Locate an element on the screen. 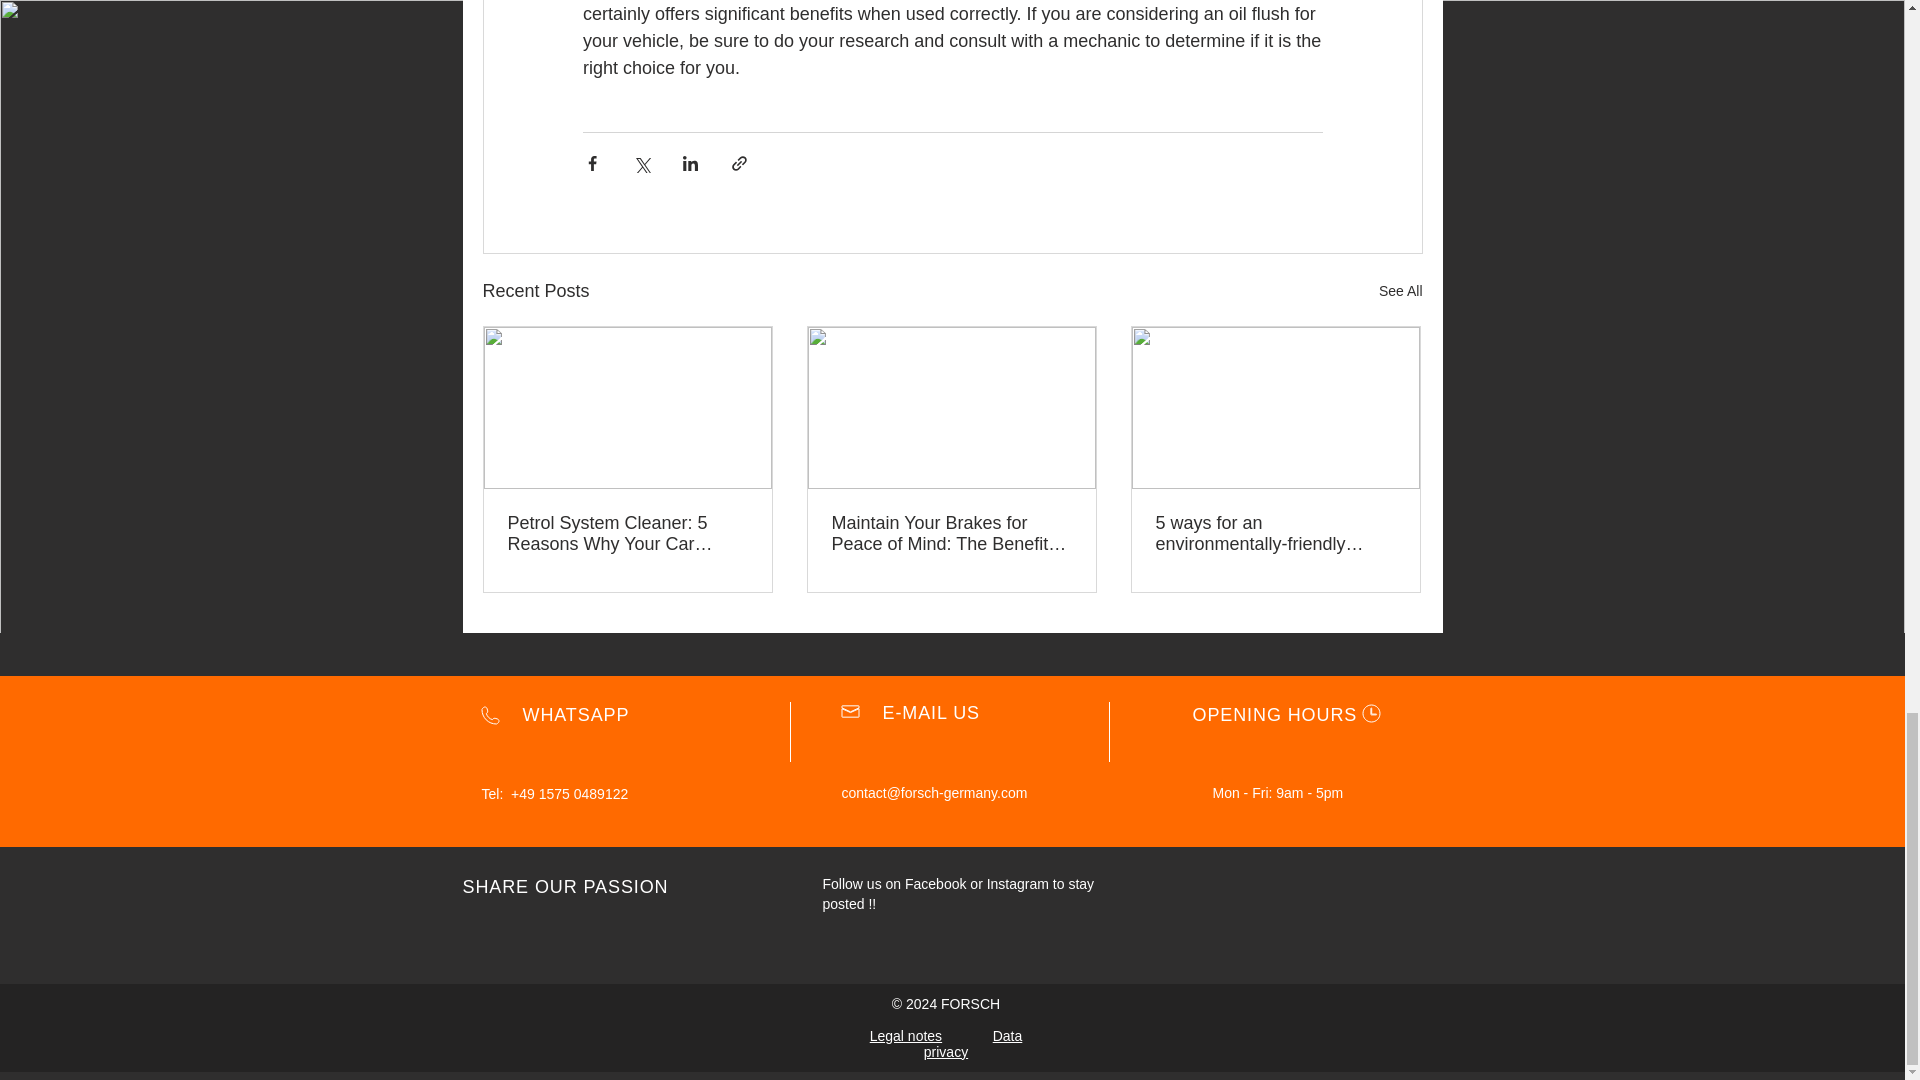  Petrol System Cleaner: 5 Reasons Why Your Car Needs it!! is located at coordinates (628, 534).